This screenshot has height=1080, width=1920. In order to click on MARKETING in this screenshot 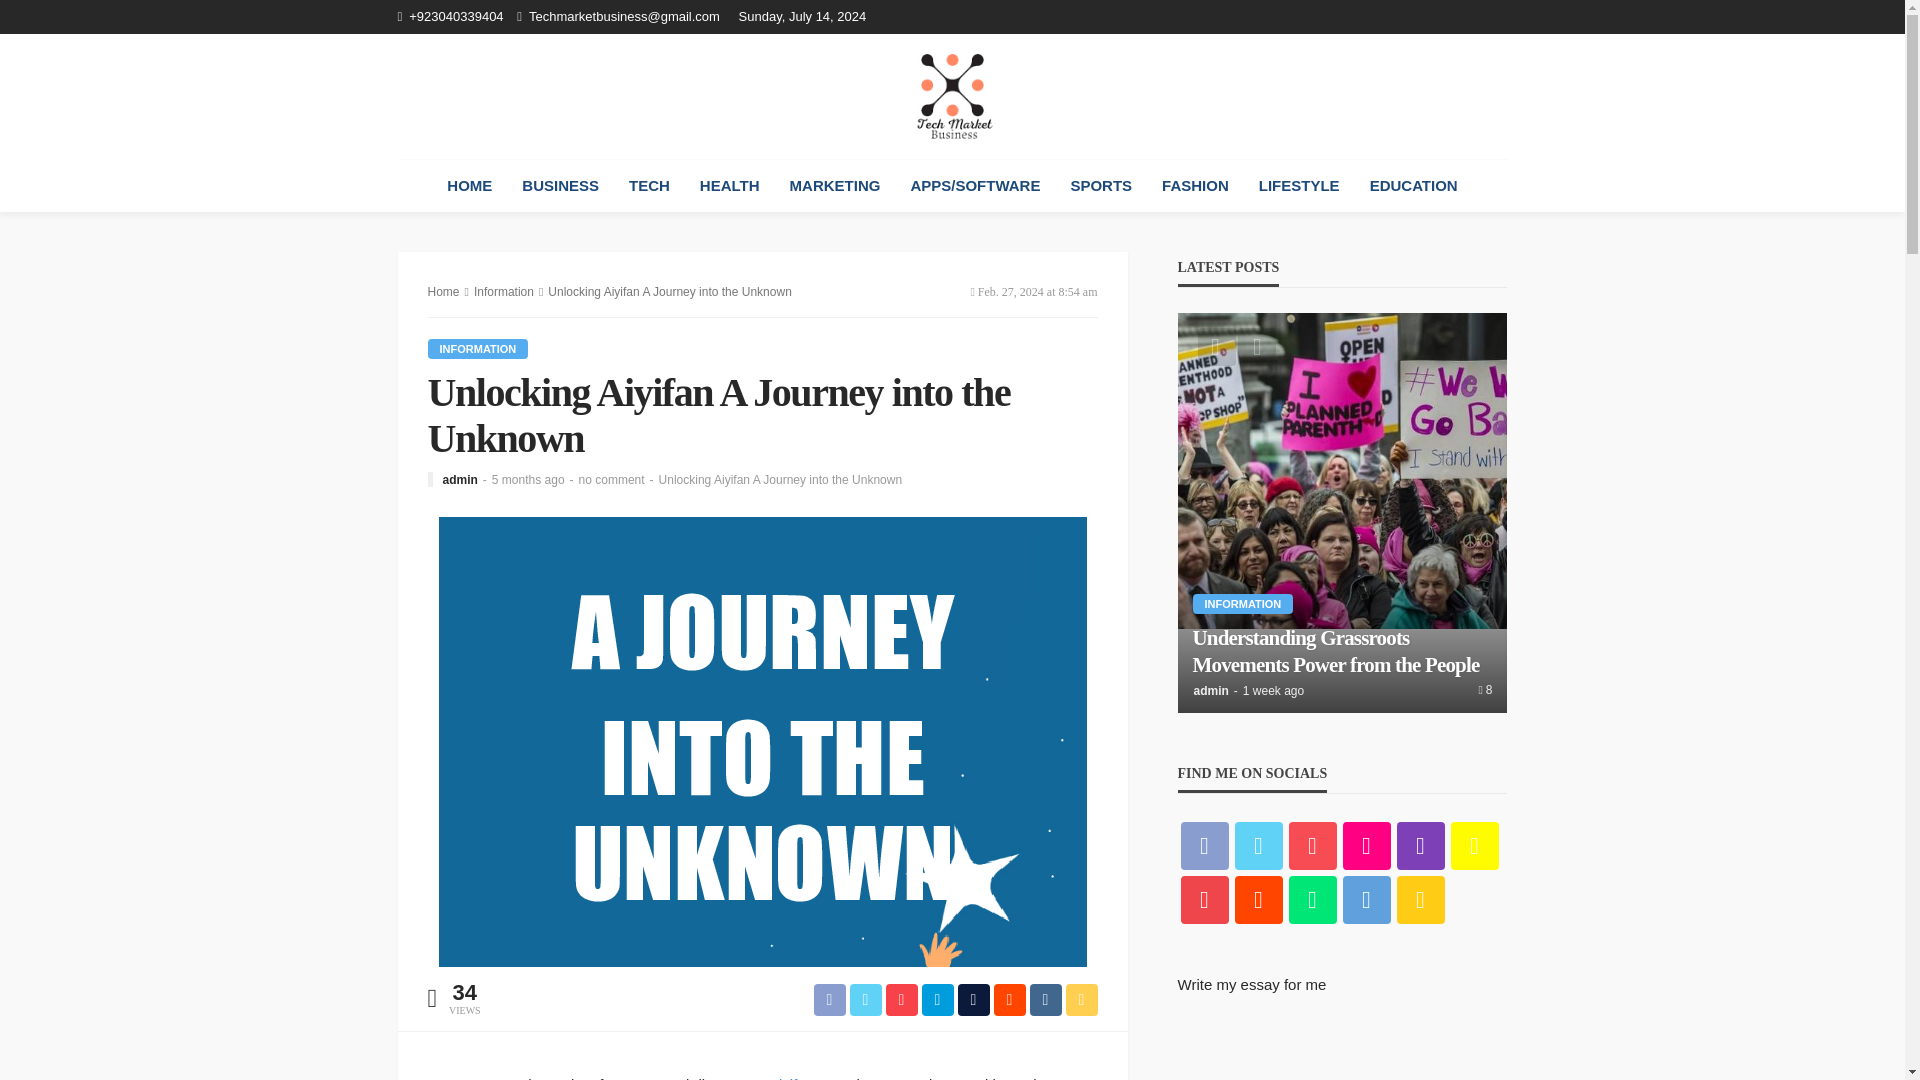, I will do `click(836, 185)`.